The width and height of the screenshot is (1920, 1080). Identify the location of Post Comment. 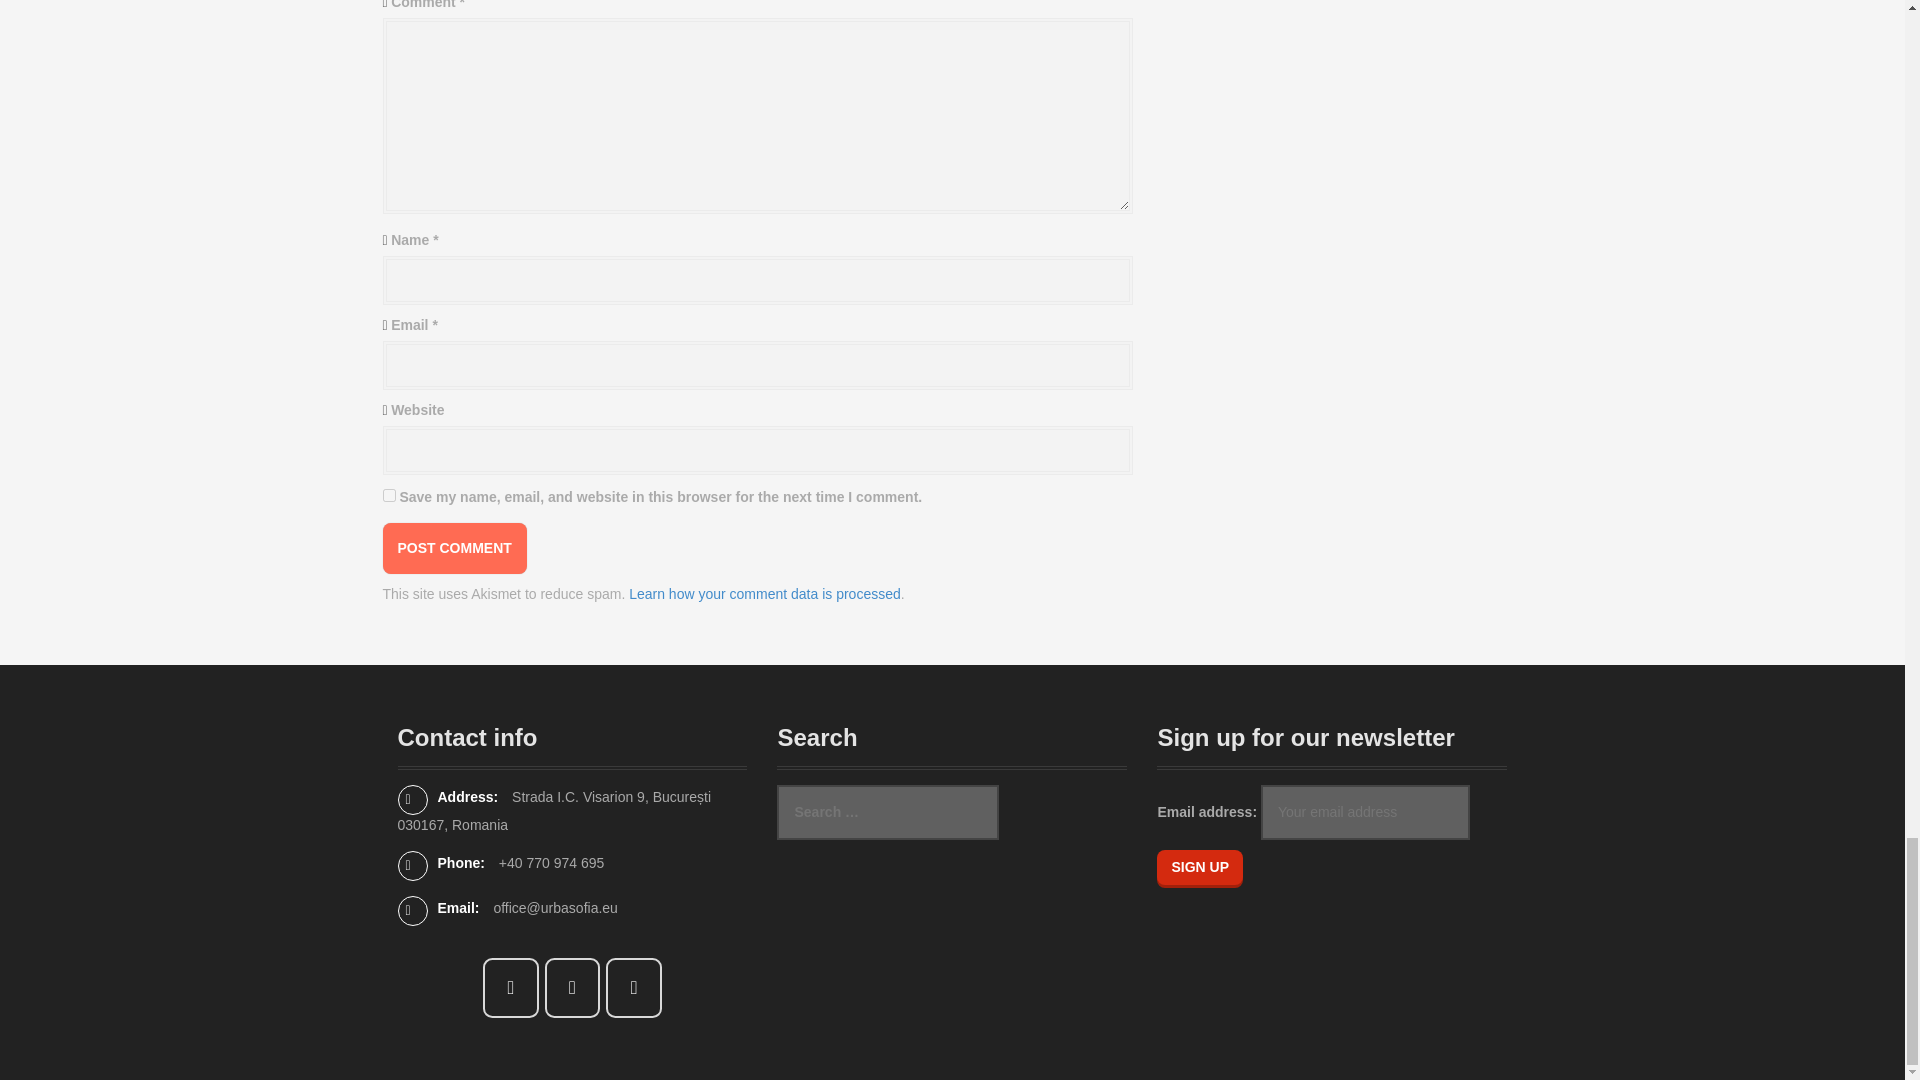
(454, 548).